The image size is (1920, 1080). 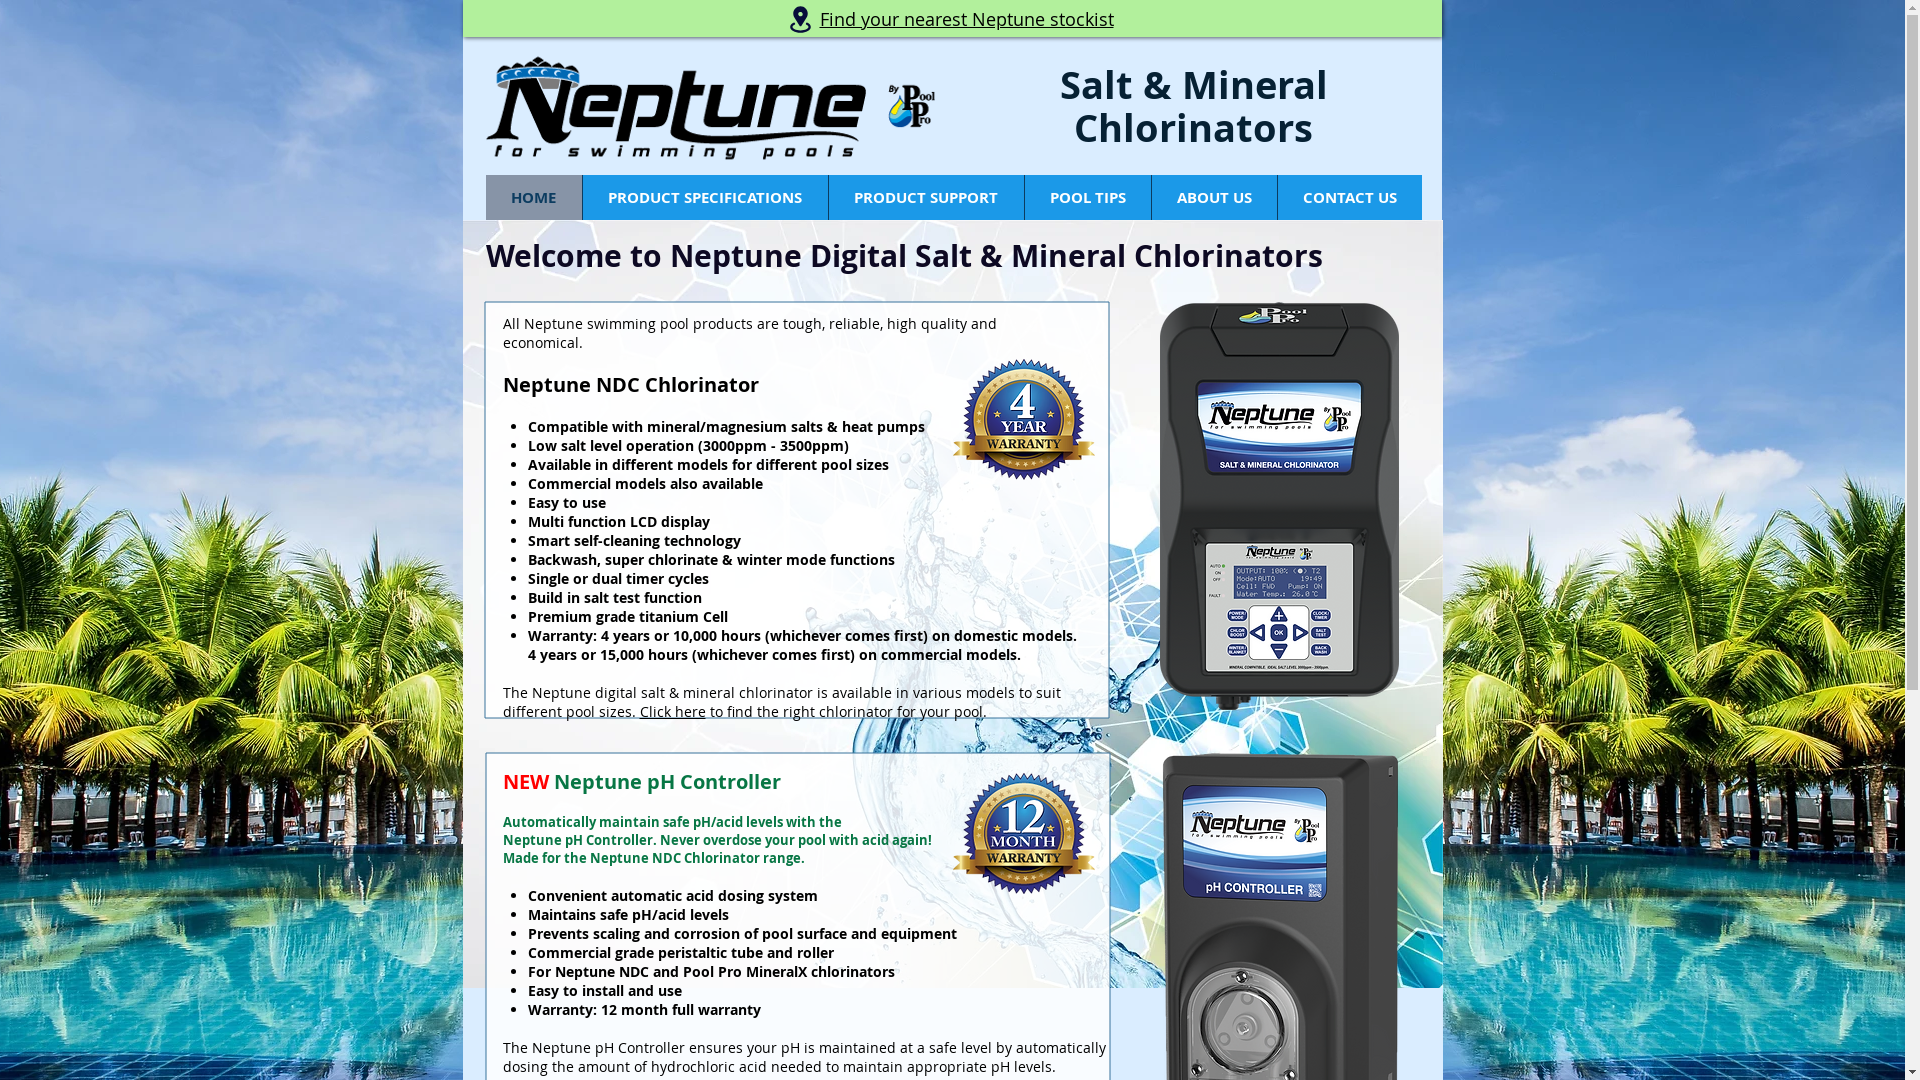 I want to click on ABOUT US, so click(x=1213, y=198).